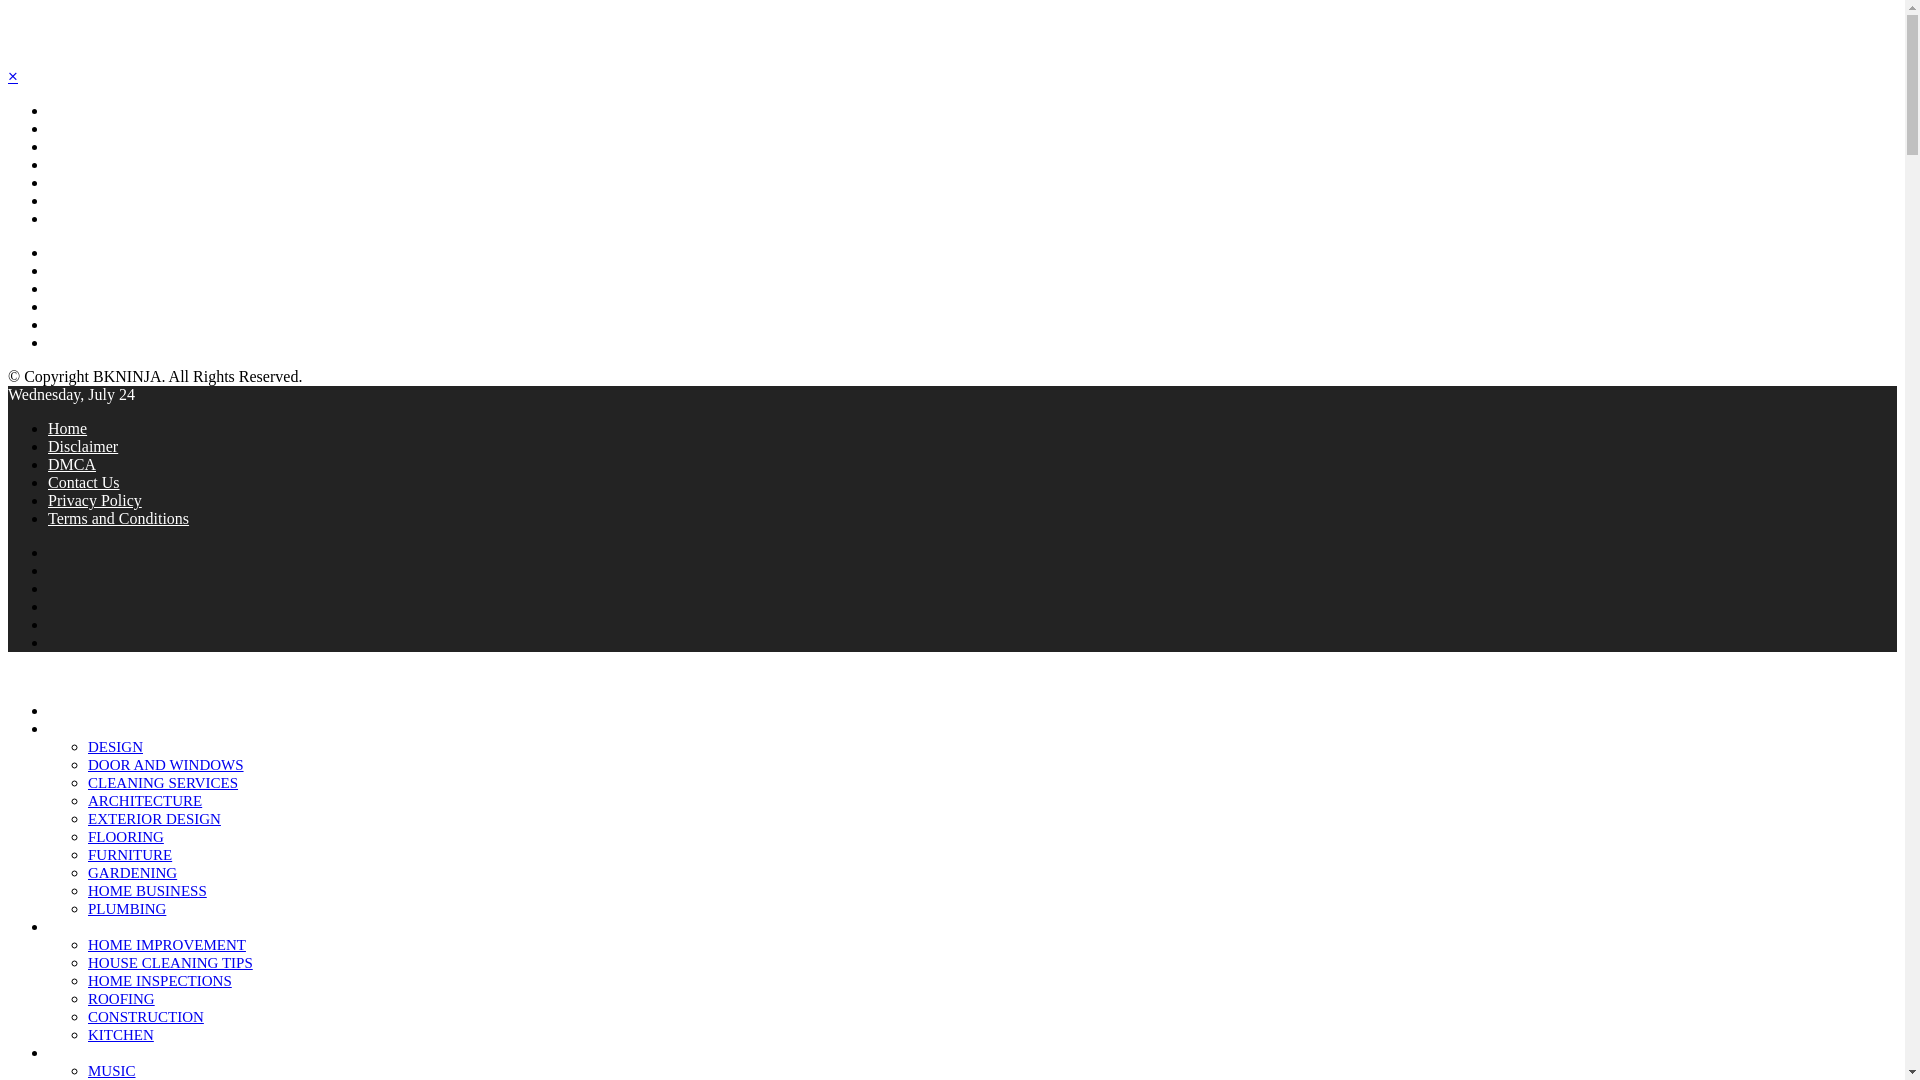 The width and height of the screenshot is (1920, 1080). What do you see at coordinates (163, 782) in the screenshot?
I see `CLEANING SERVICES` at bounding box center [163, 782].